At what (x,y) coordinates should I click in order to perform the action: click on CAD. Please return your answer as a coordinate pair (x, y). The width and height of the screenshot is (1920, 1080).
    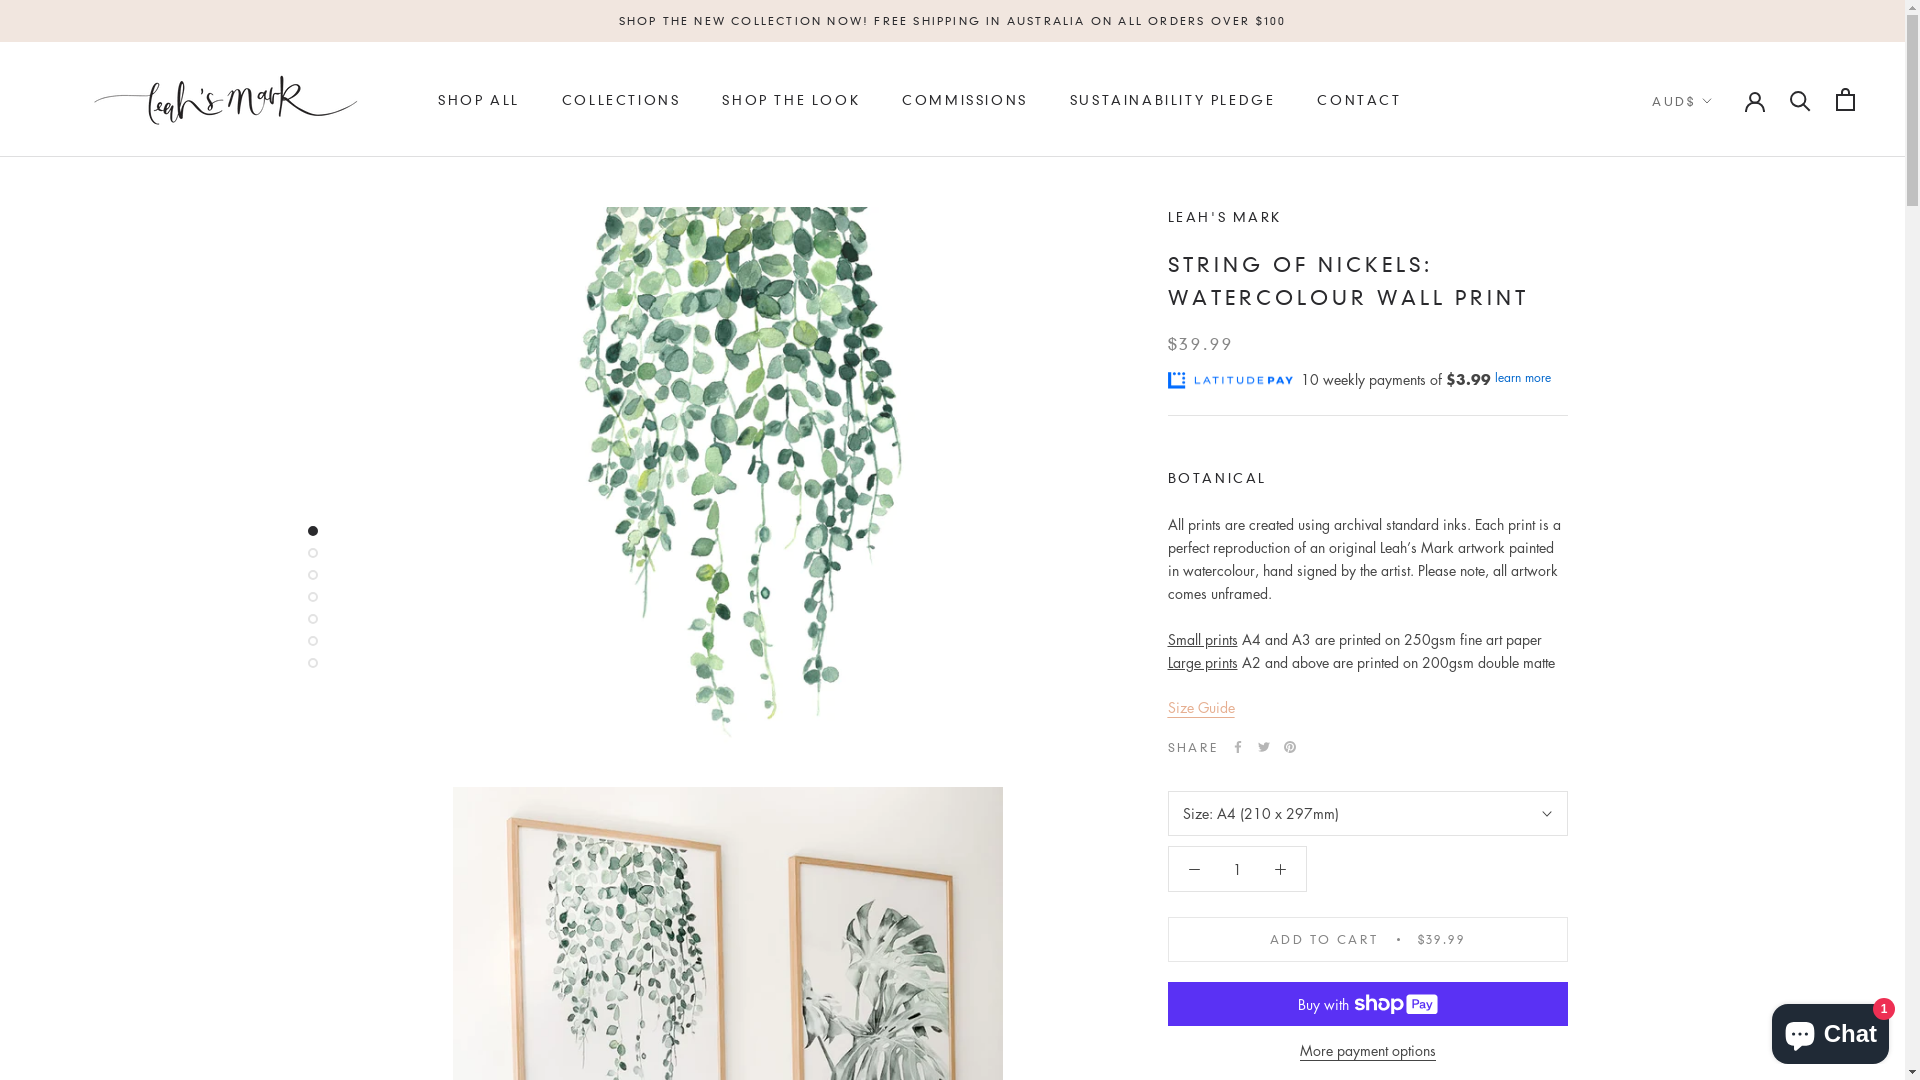
    Looking at the image, I should click on (1722, 683).